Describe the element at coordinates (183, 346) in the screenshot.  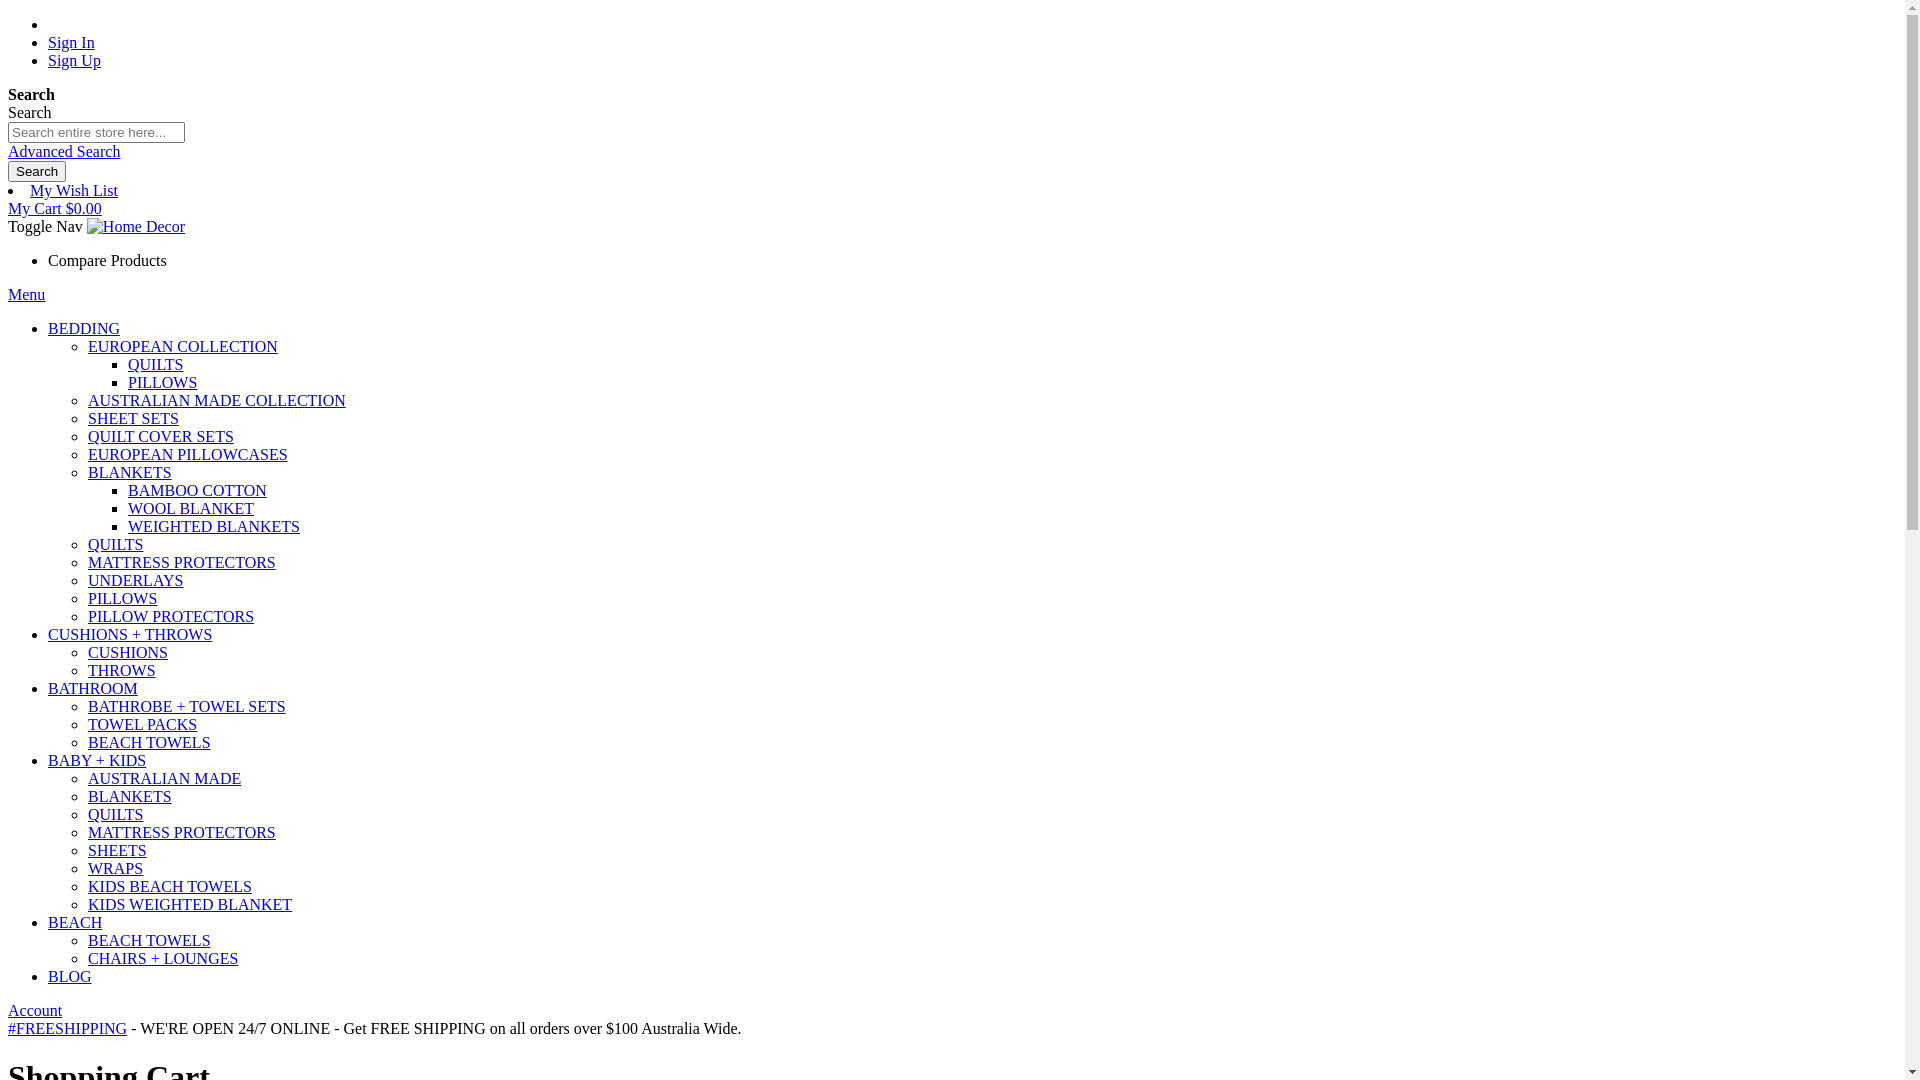
I see `EUROPEAN COLLECTION` at that location.